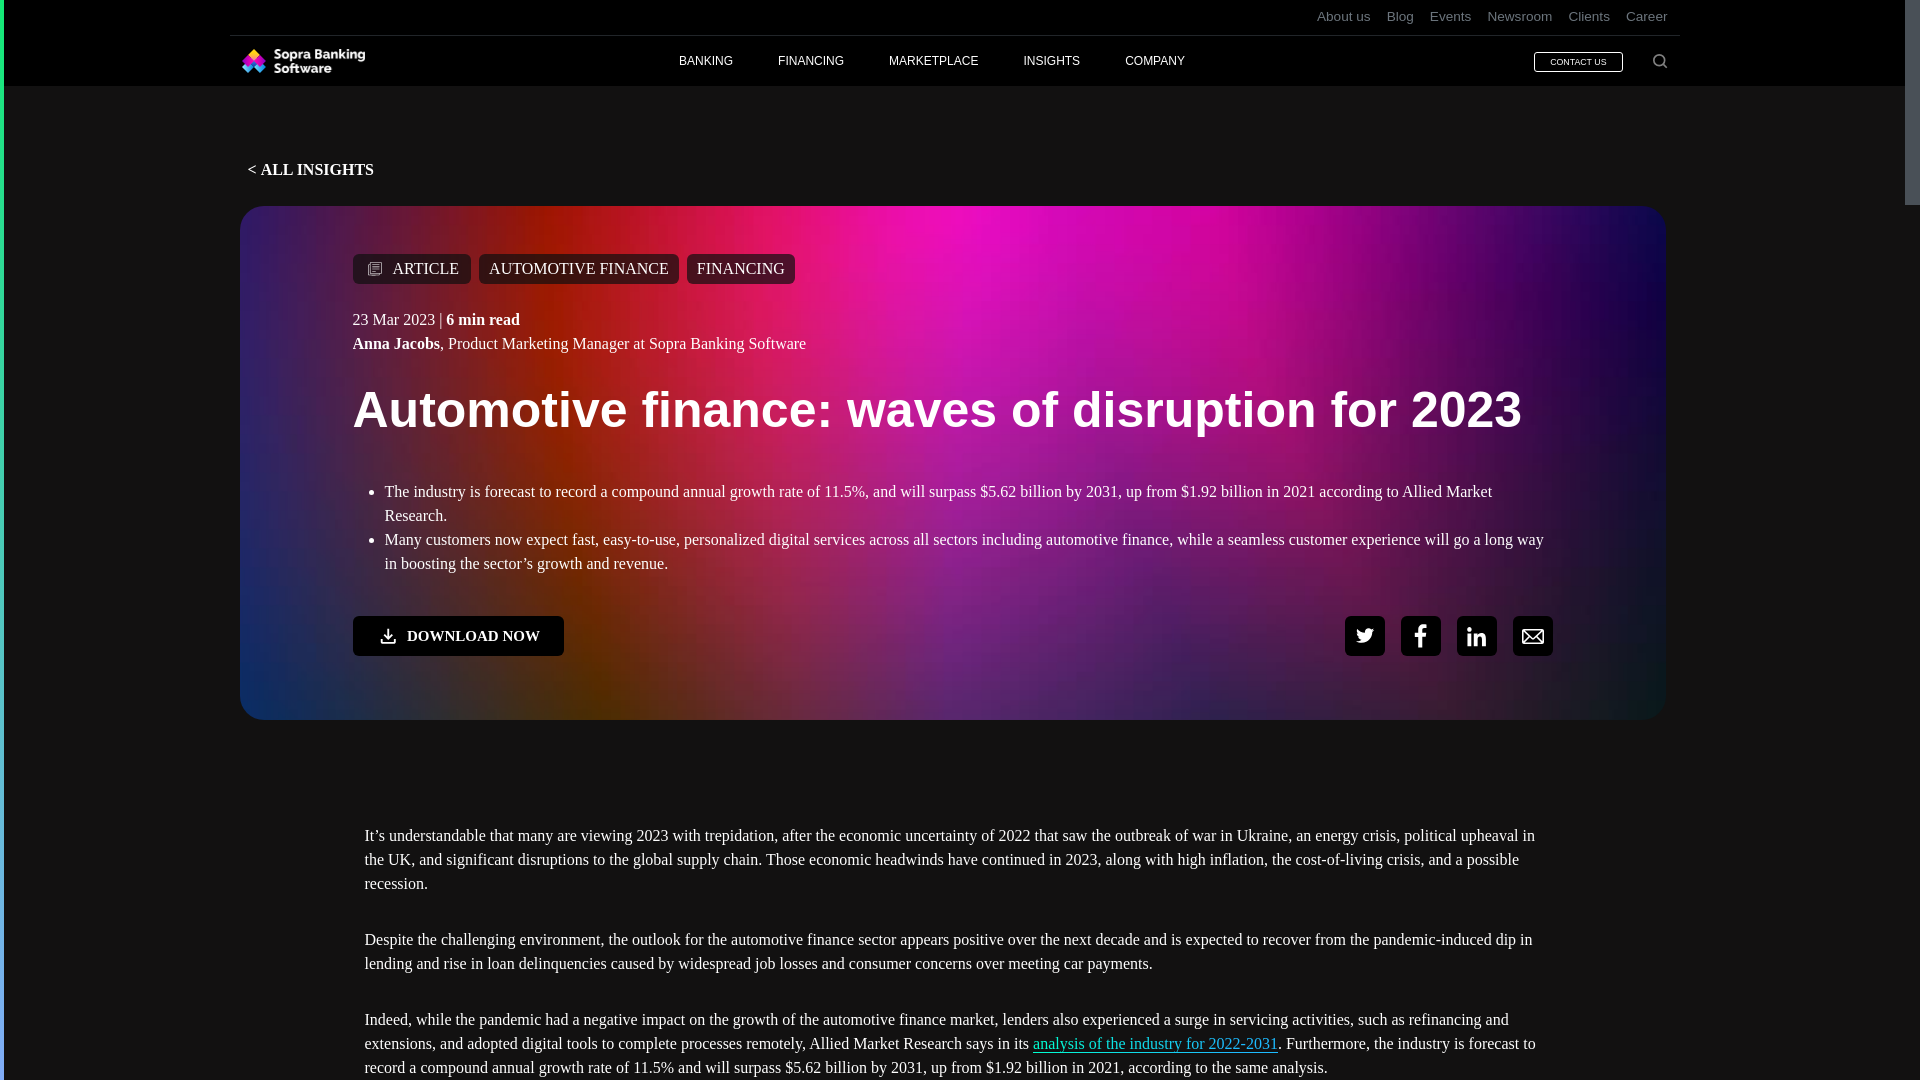  I want to click on About us, so click(1344, 17).